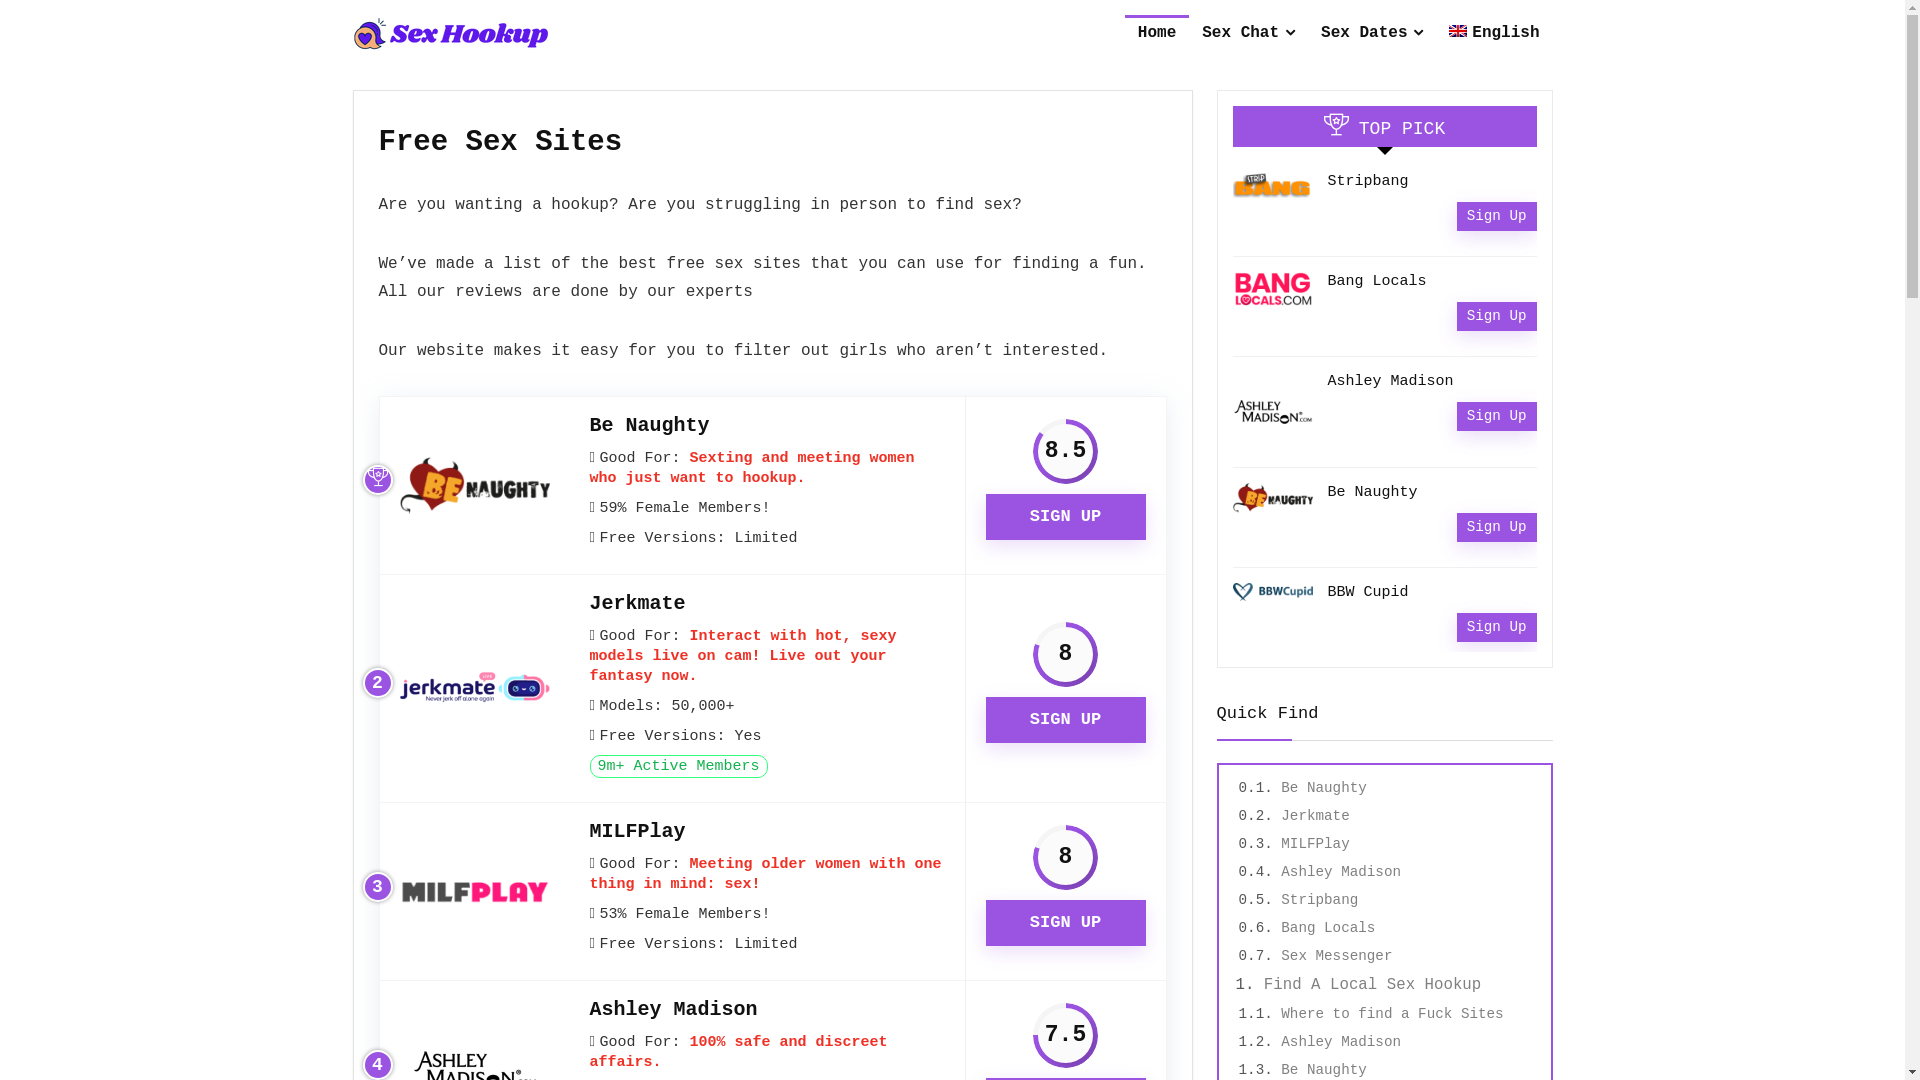  Describe the element at coordinates (1324, 1070) in the screenshot. I see `Be Naughty` at that location.